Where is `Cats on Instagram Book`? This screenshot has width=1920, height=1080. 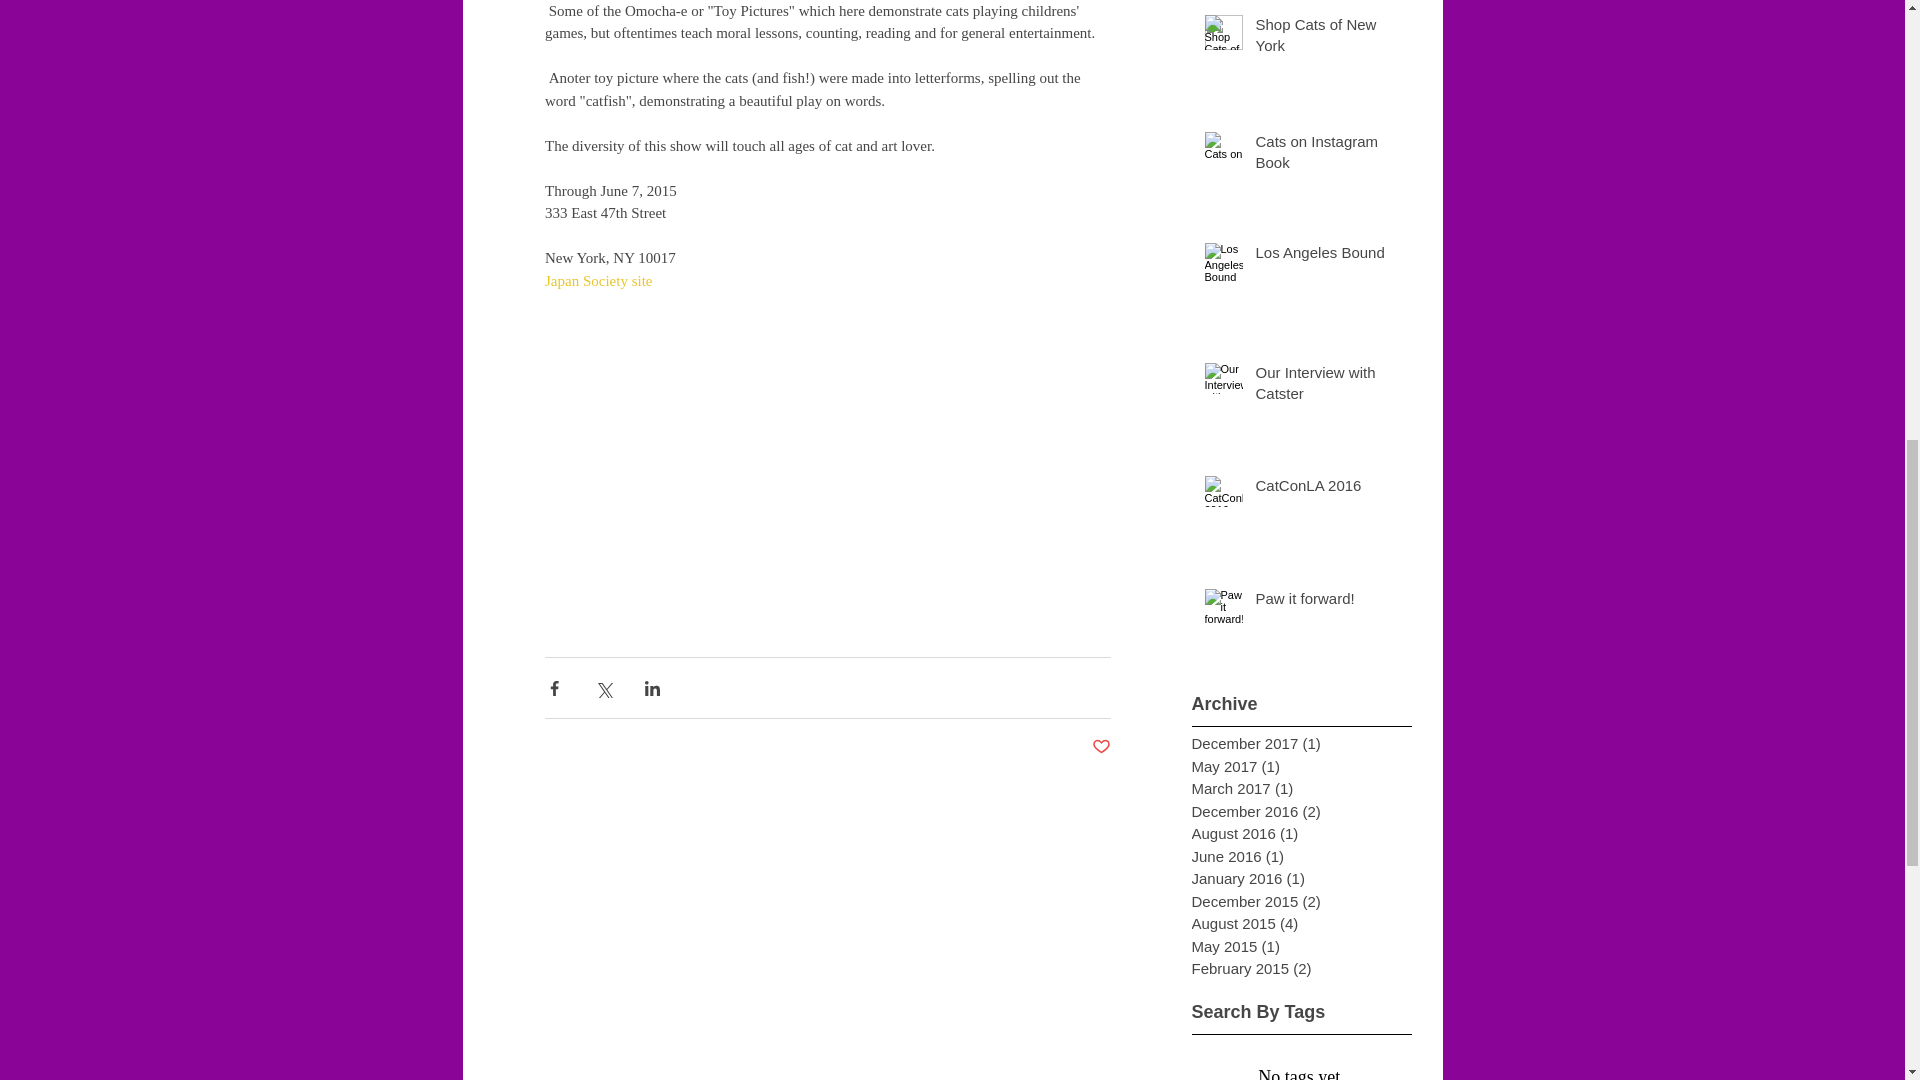 Cats on Instagram Book is located at coordinates (1327, 156).